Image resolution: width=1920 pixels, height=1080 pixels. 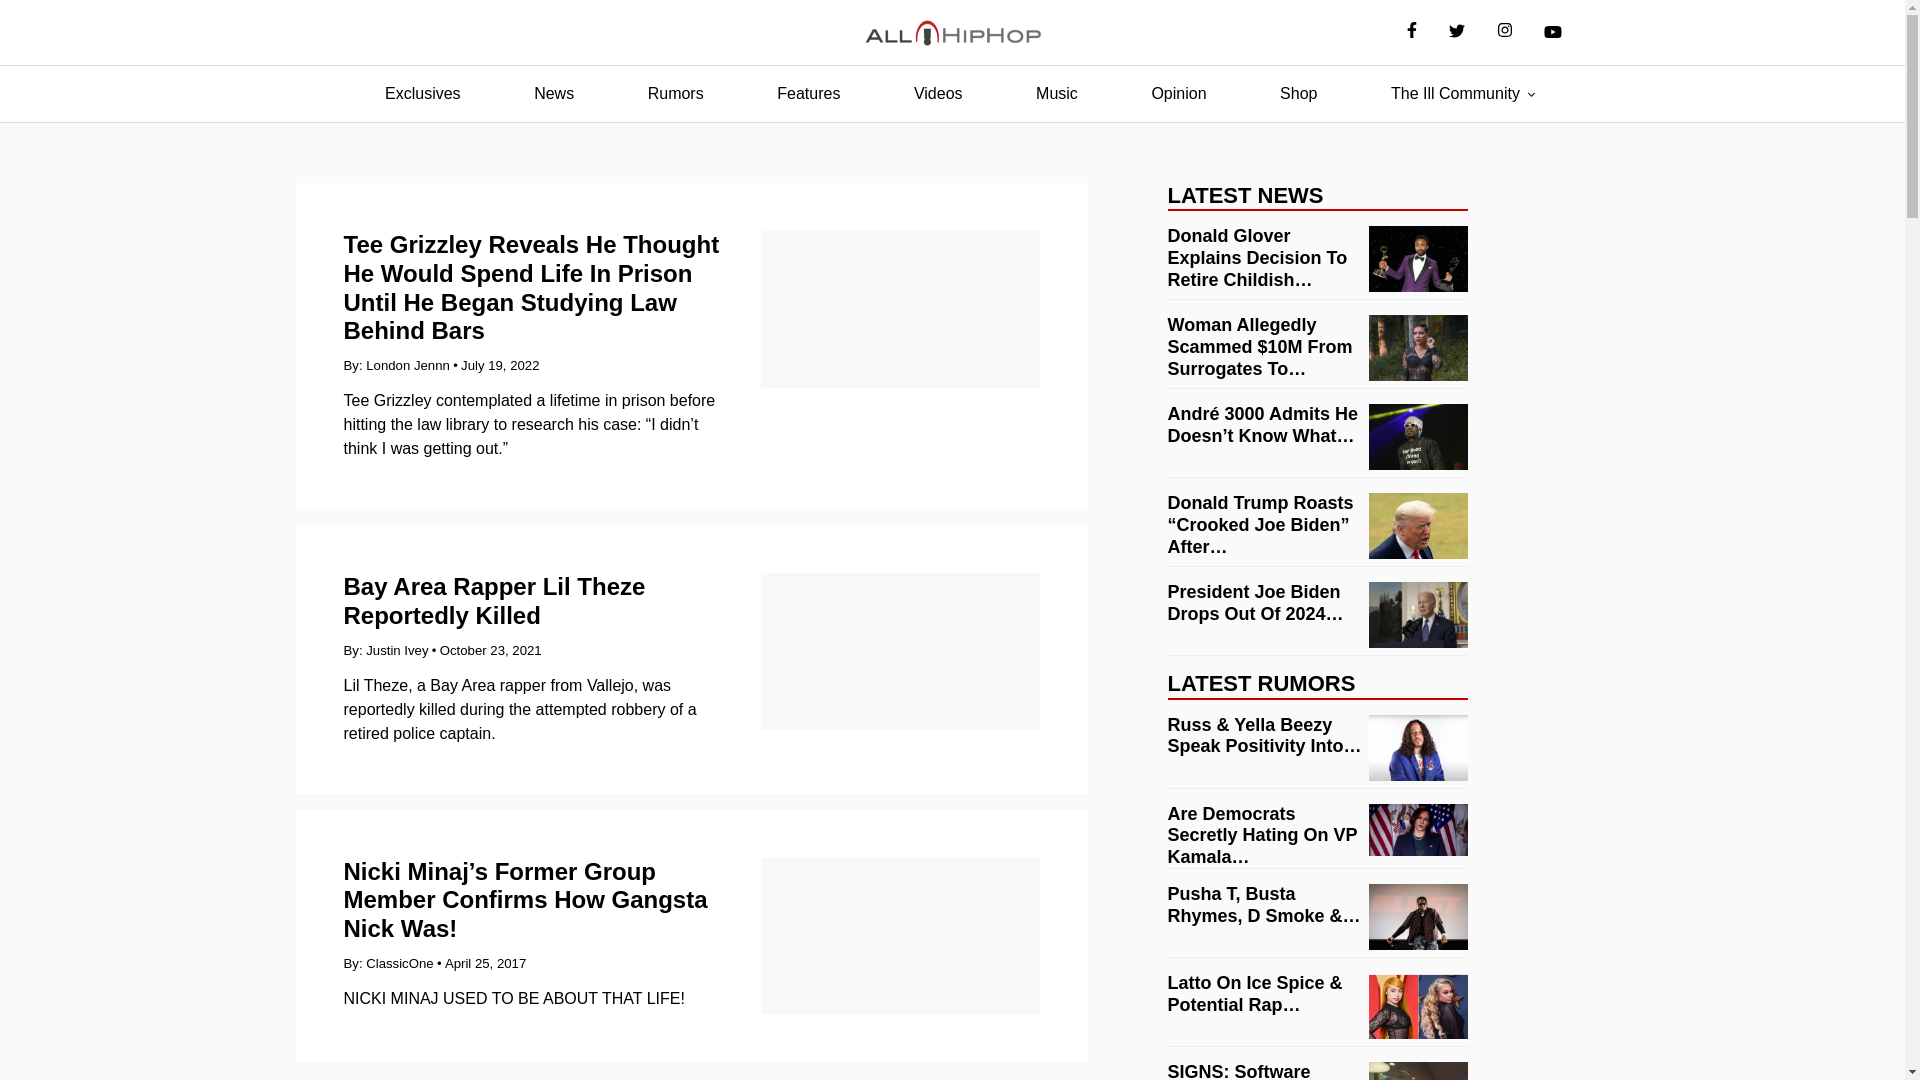 What do you see at coordinates (952, 33) in the screenshot?
I see `AllHipHop` at bounding box center [952, 33].